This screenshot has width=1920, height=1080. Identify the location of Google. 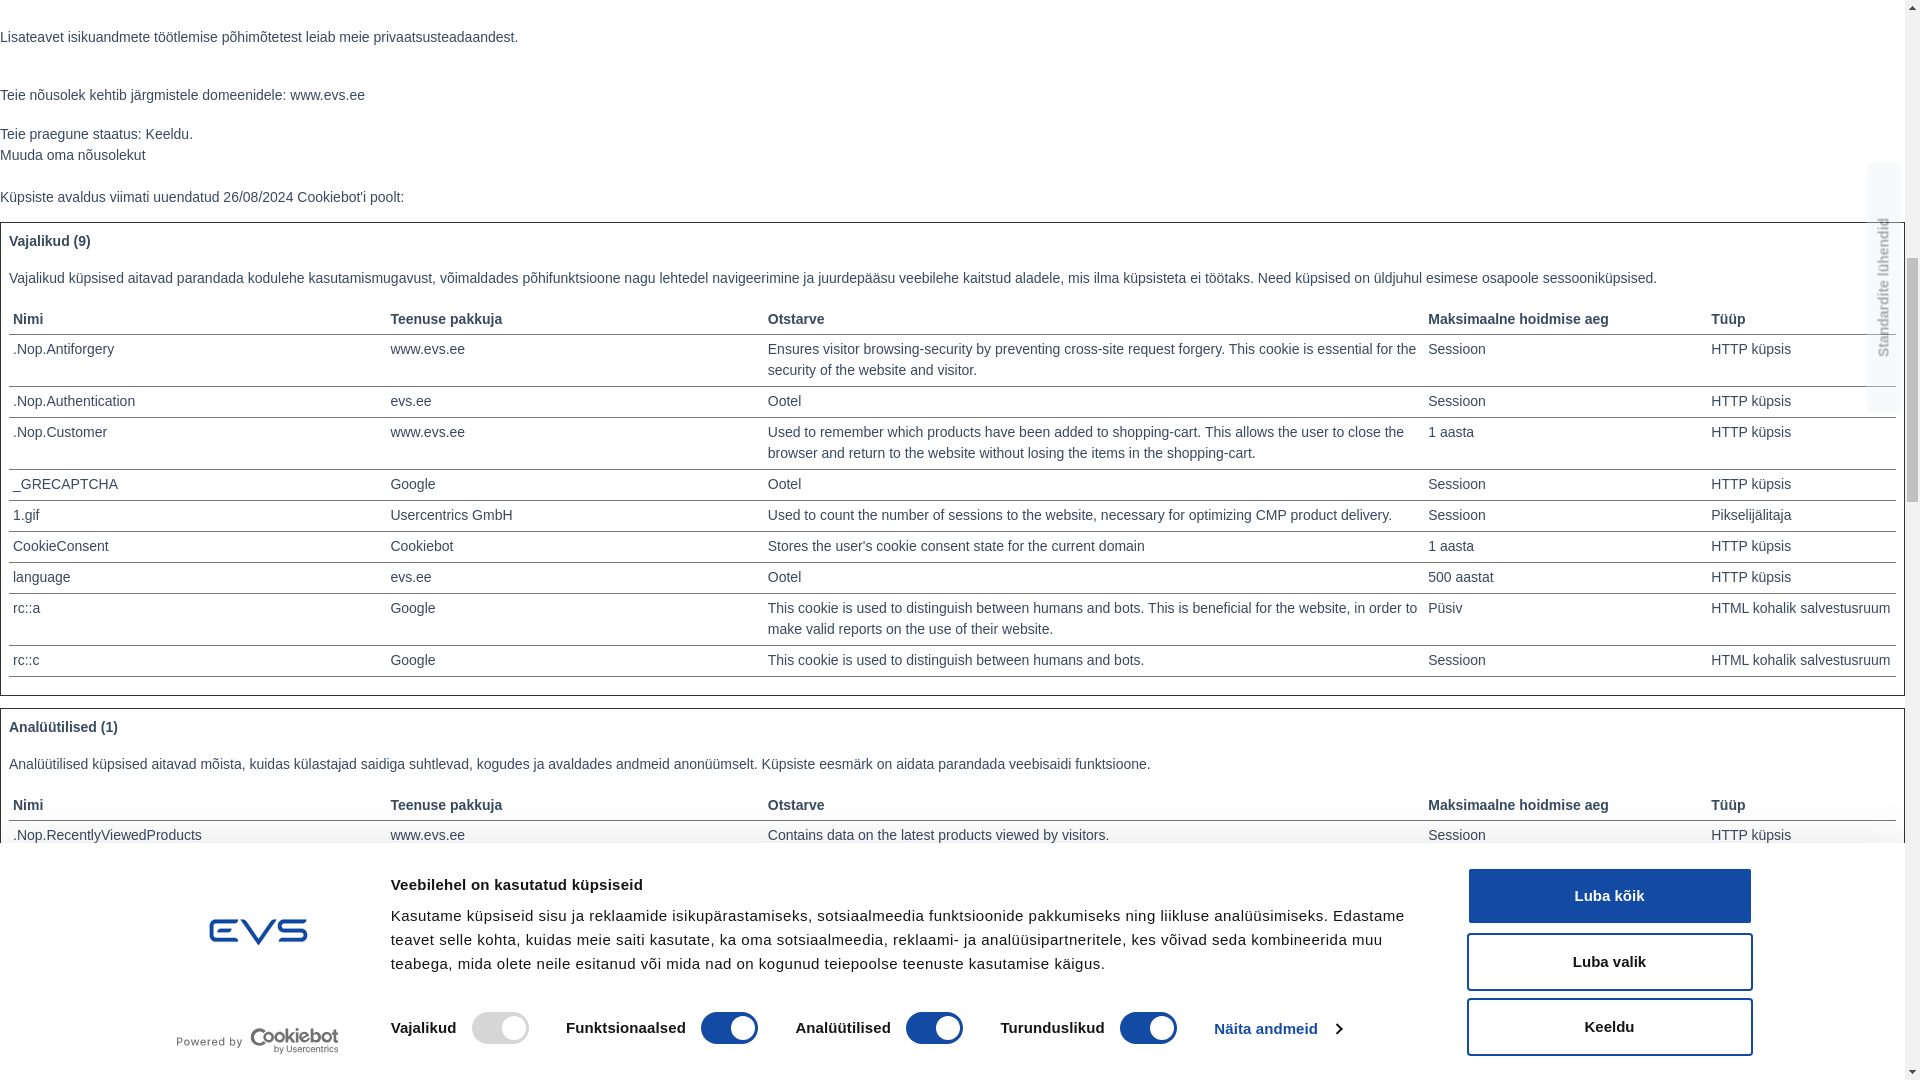
(412, 660).